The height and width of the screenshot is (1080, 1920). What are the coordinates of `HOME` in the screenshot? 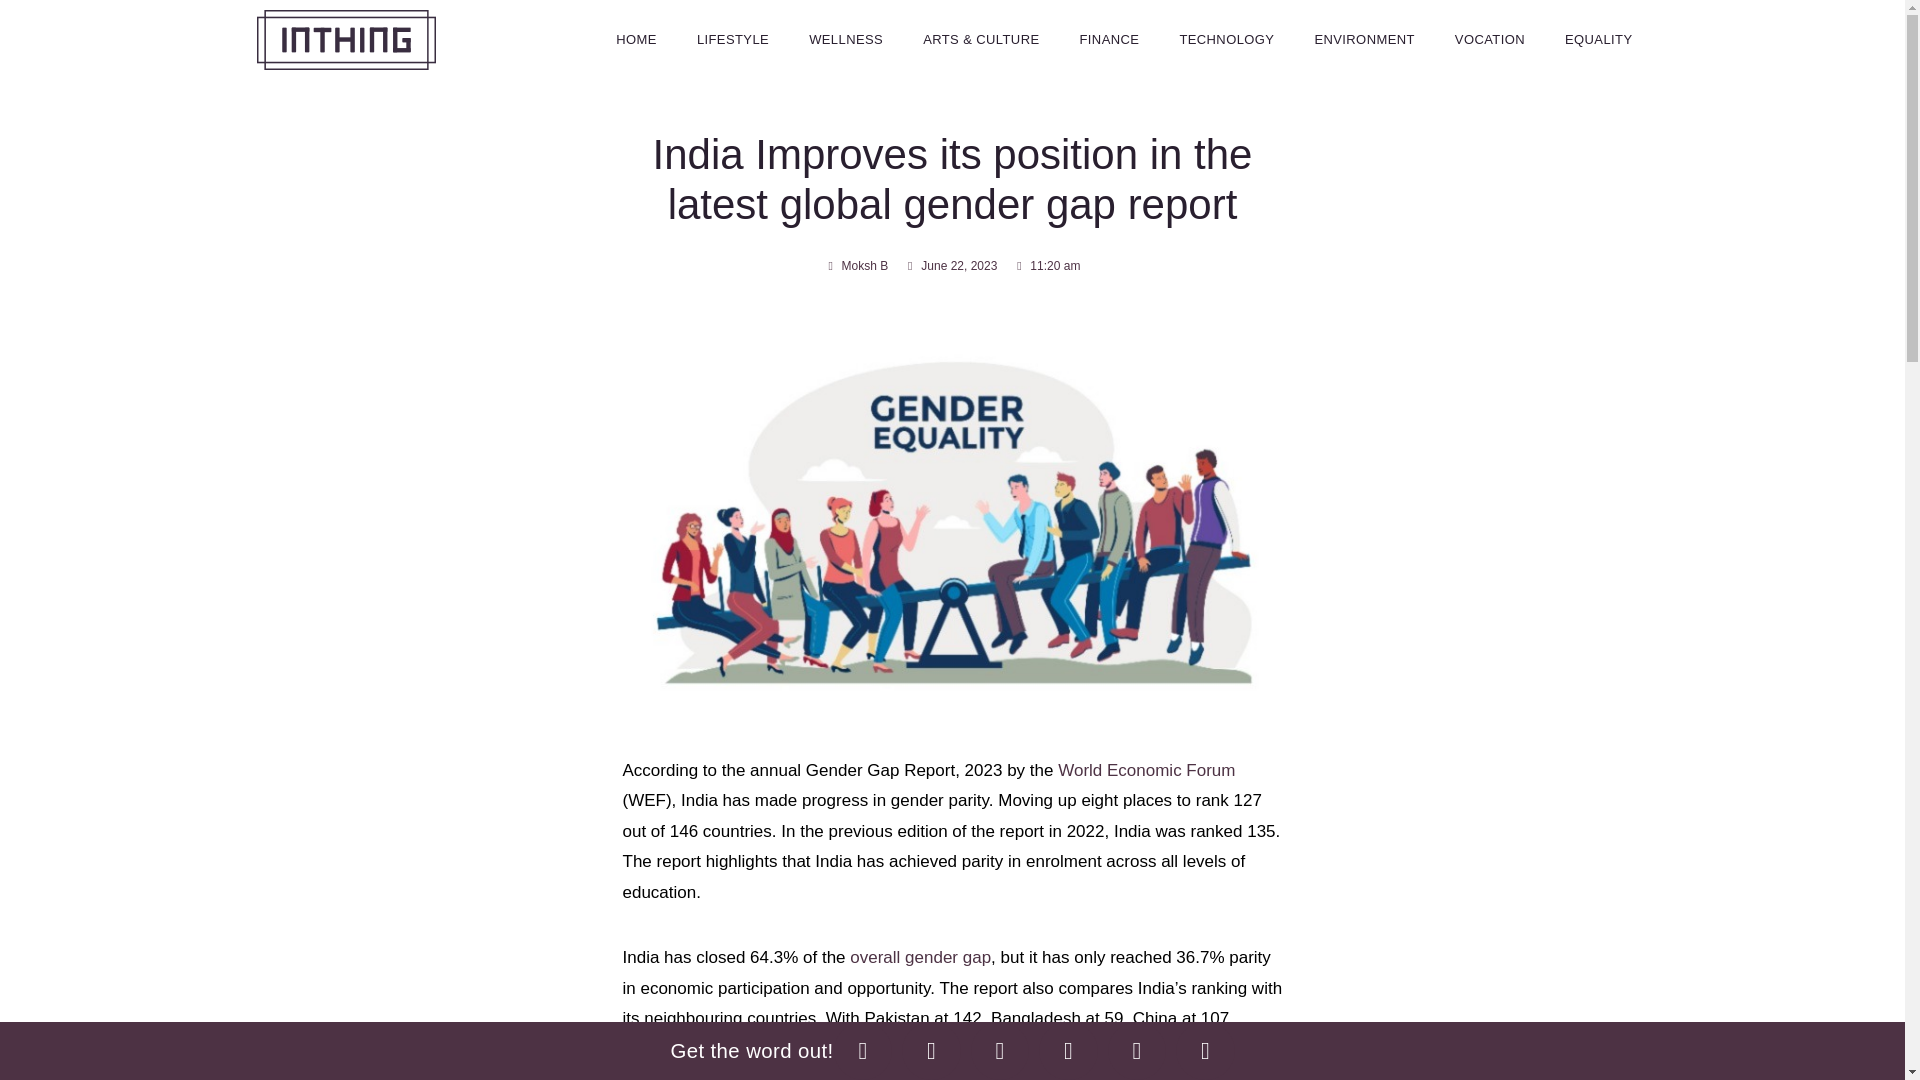 It's located at (636, 40).